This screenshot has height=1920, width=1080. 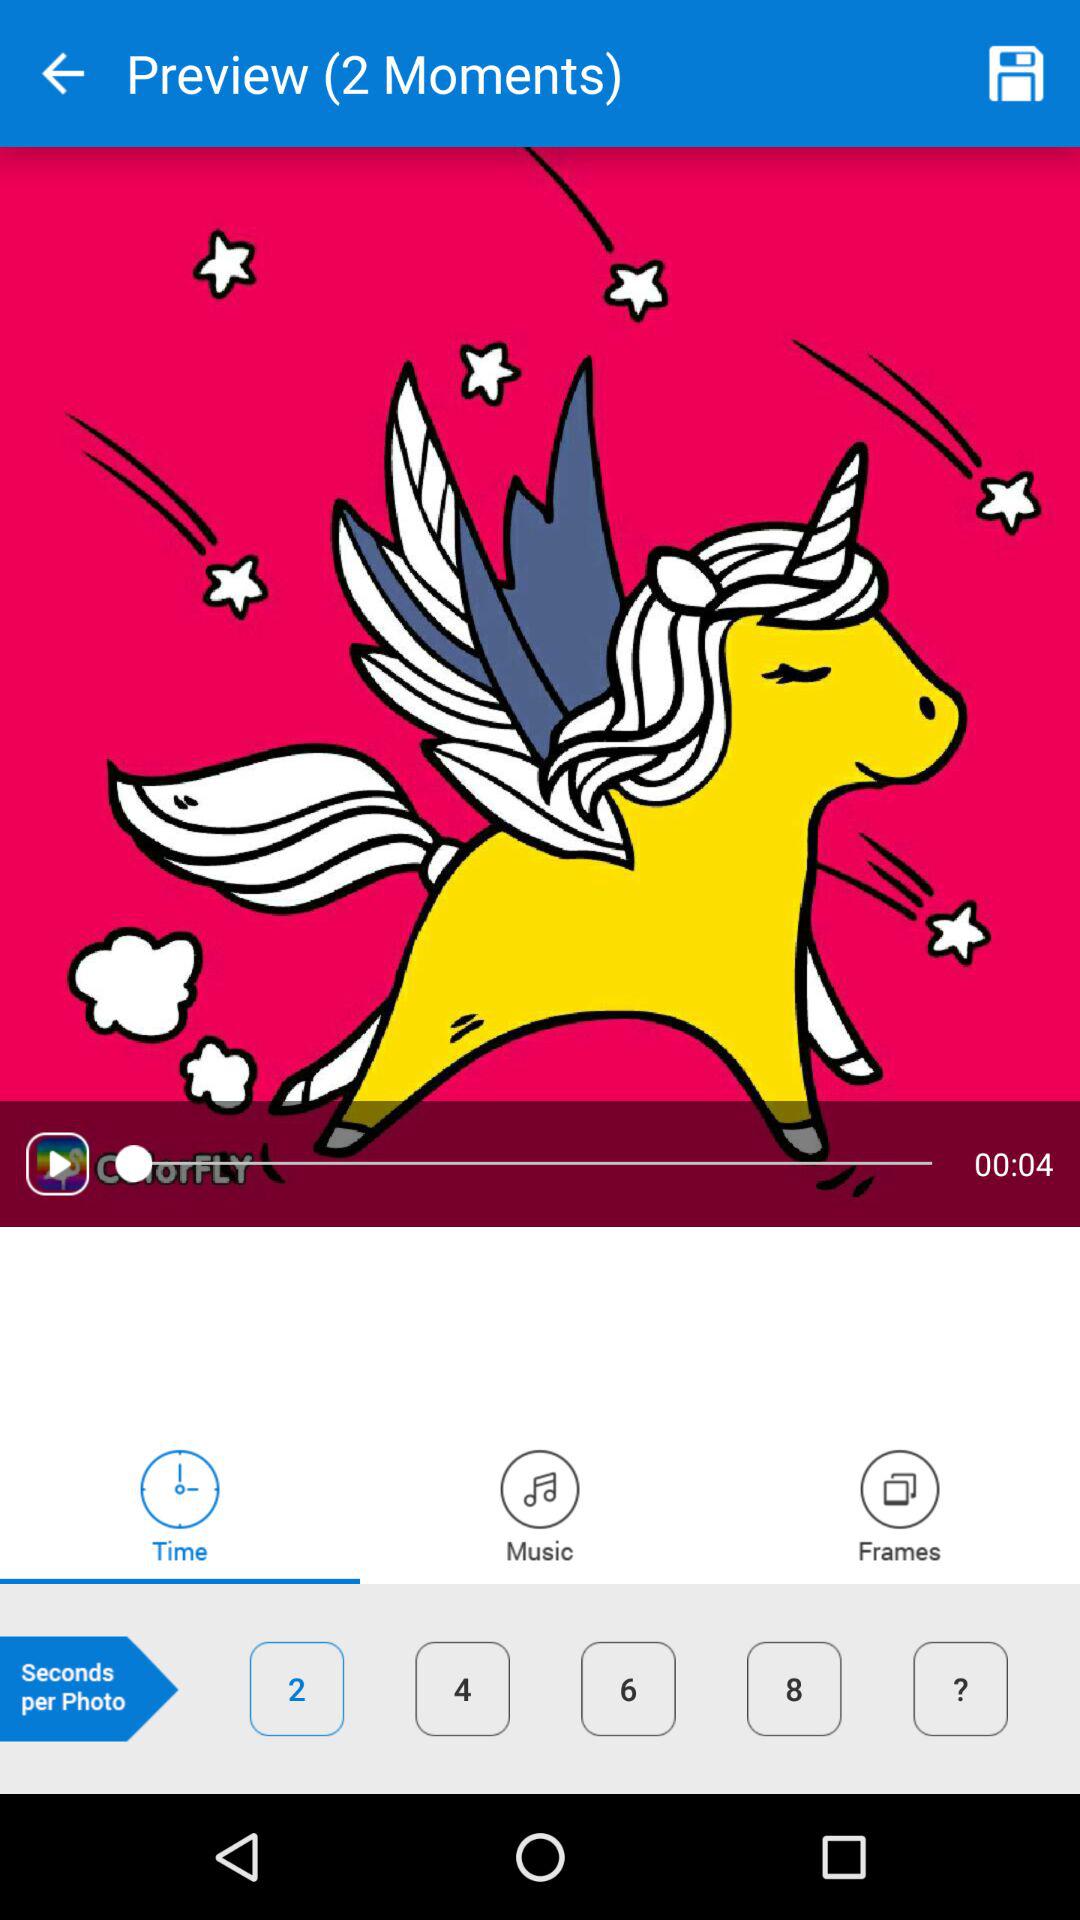 I want to click on frames time, so click(x=900, y=1504).